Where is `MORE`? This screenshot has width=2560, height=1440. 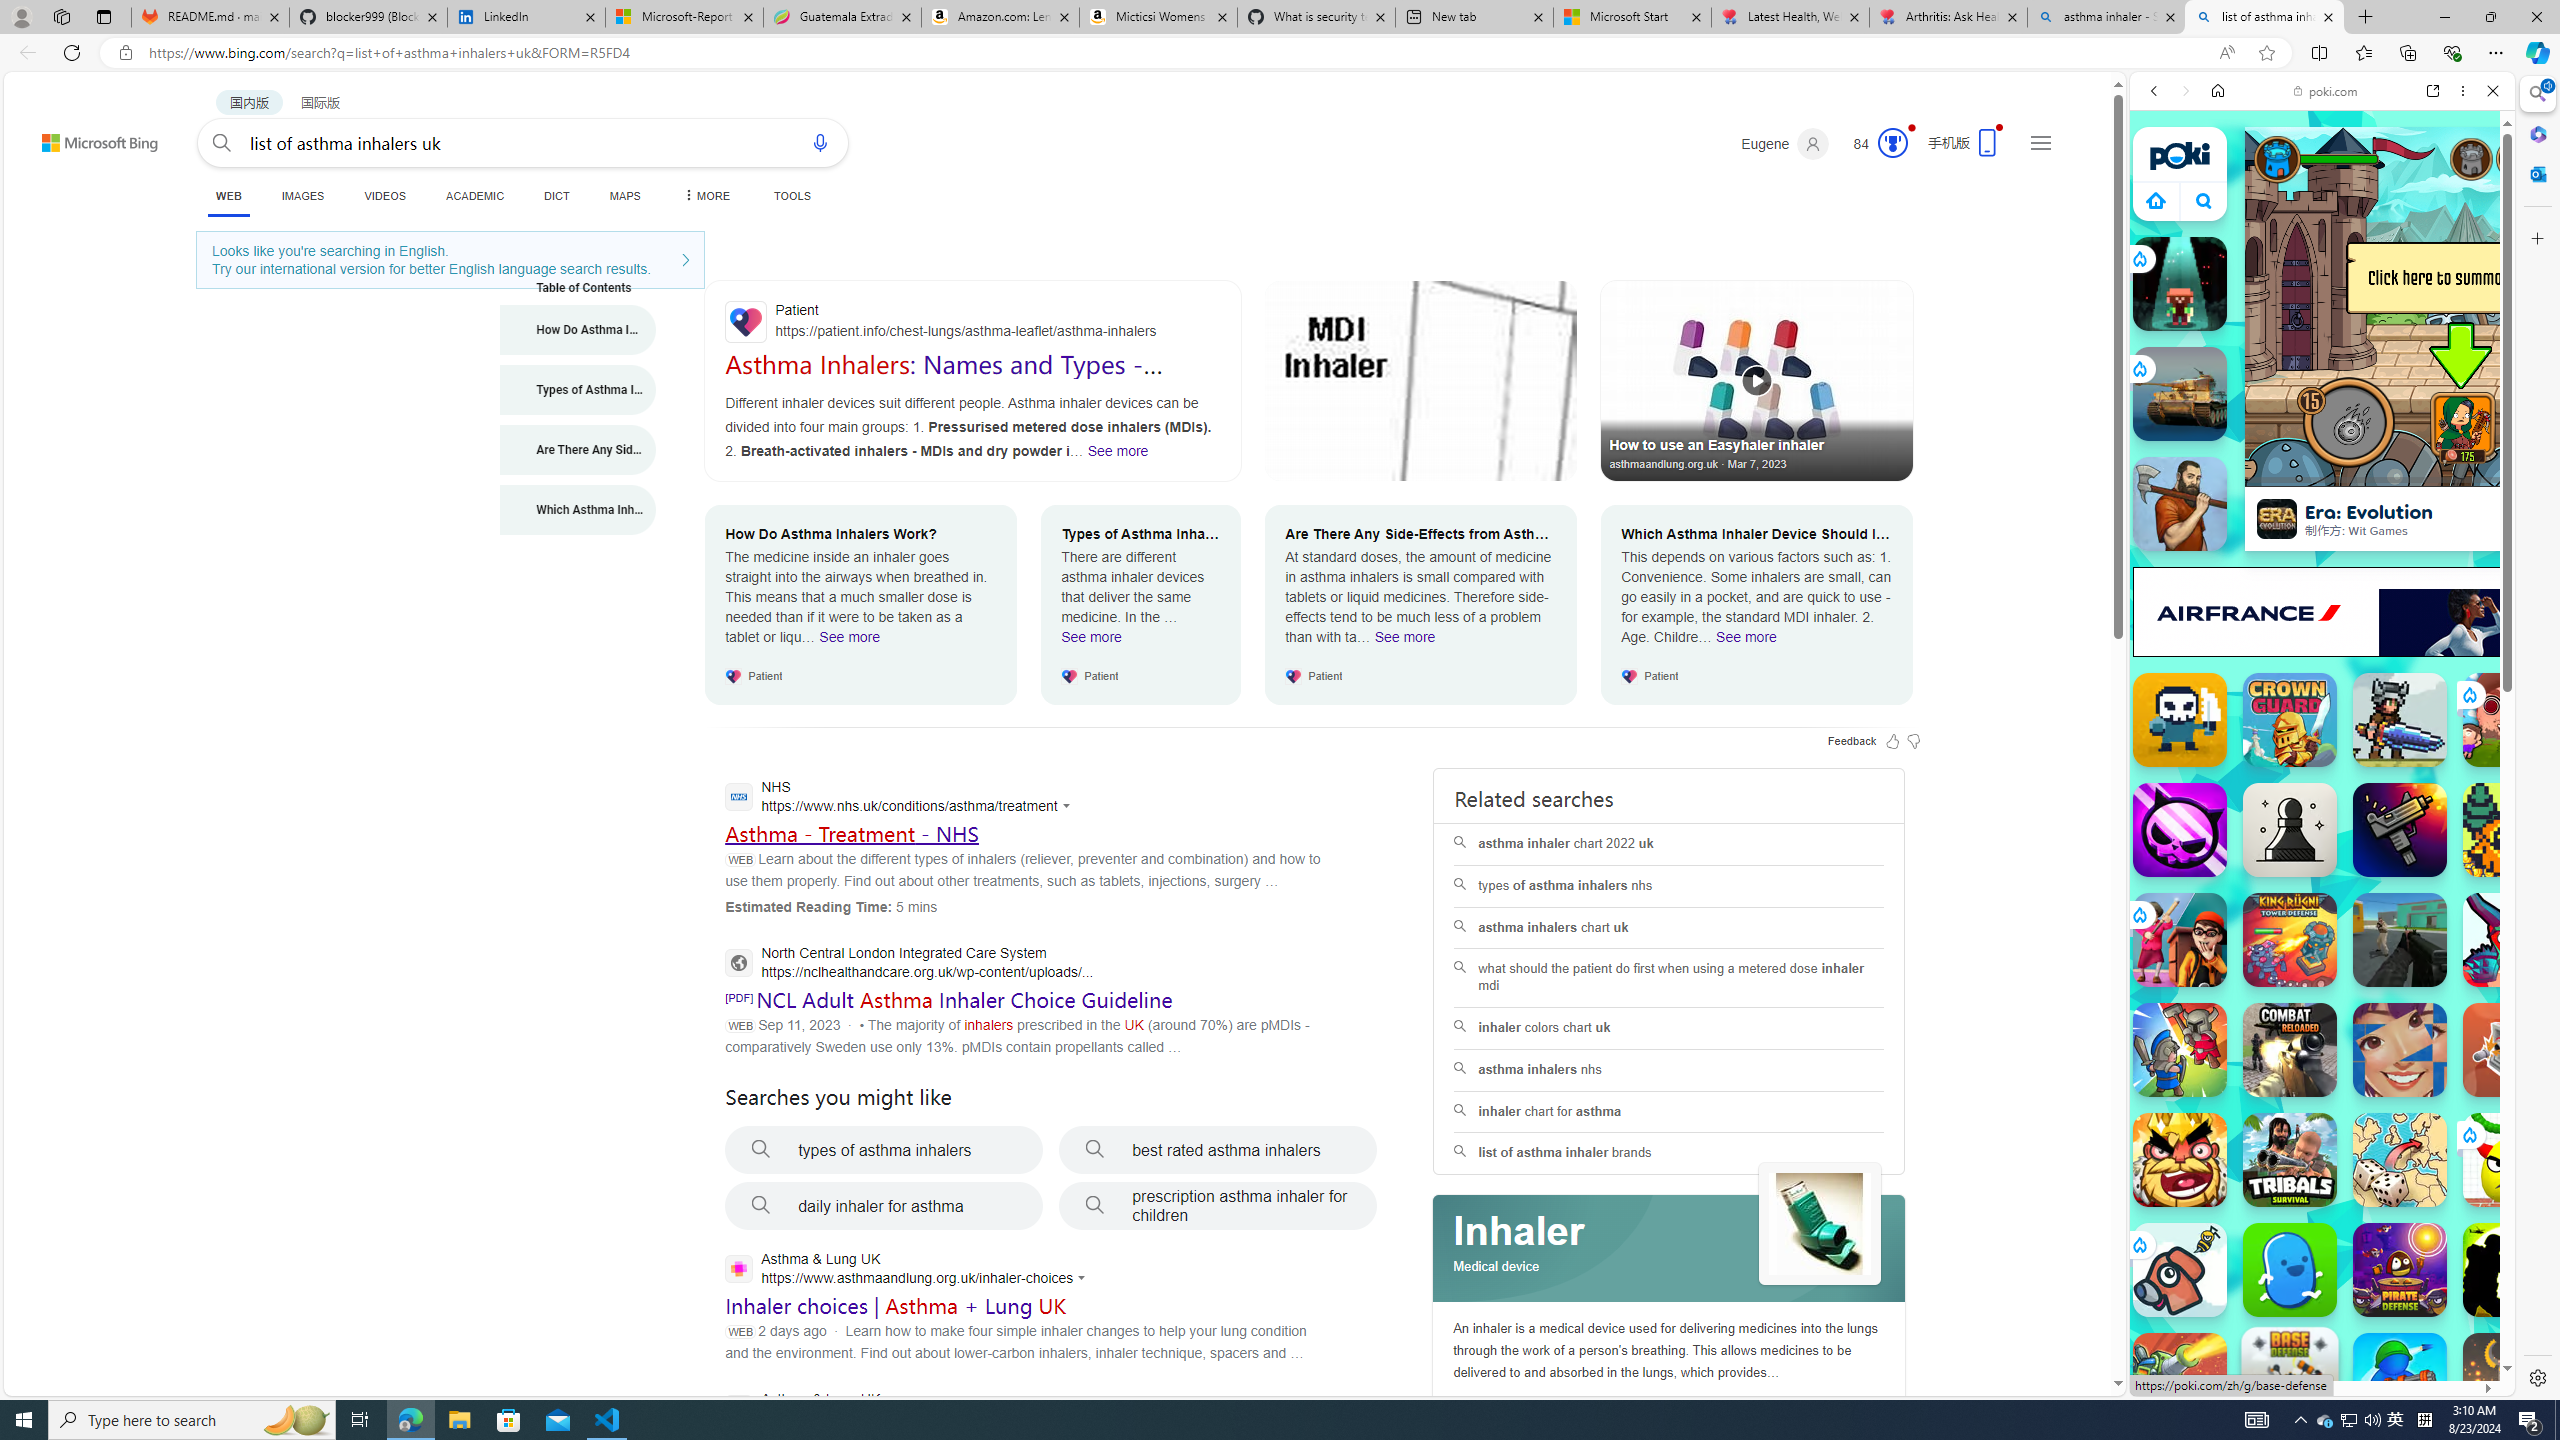
MORE is located at coordinates (704, 196).